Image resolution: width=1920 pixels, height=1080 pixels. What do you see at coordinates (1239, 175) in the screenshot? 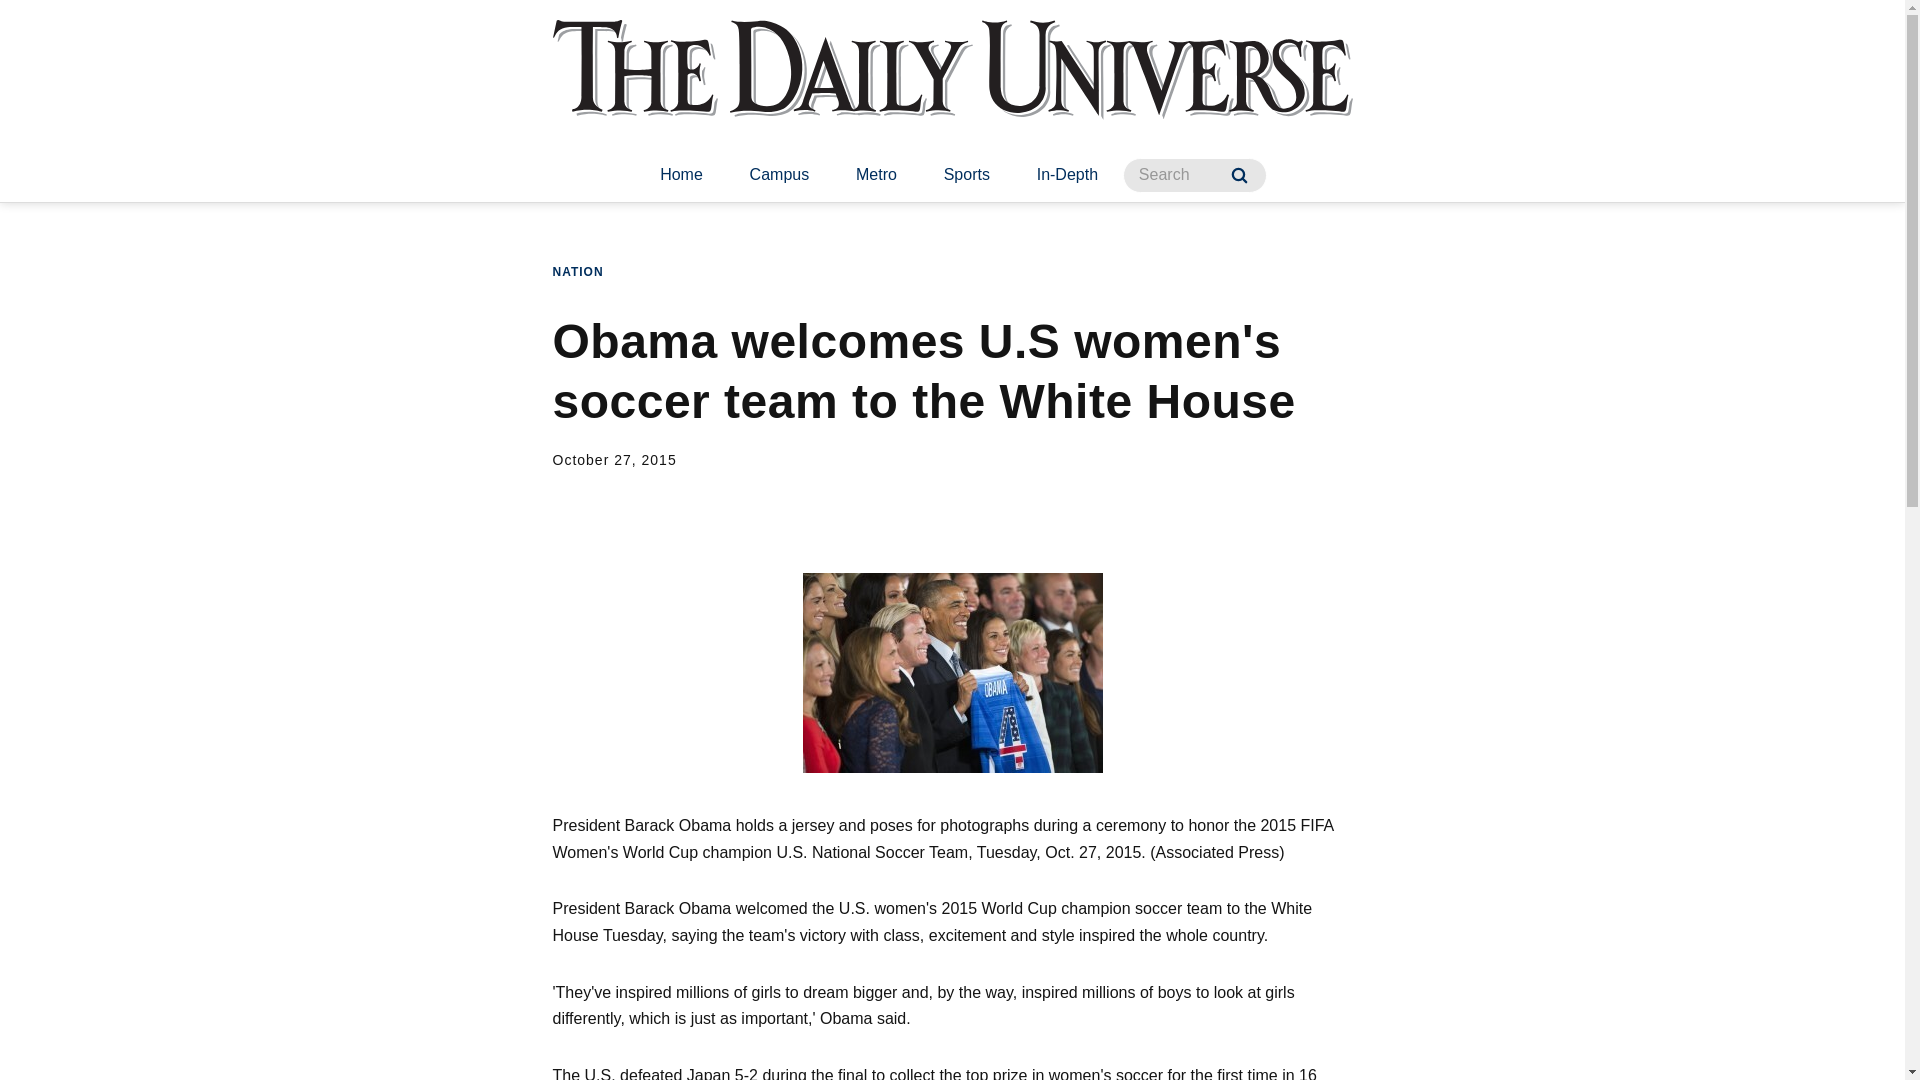
I see `Search` at bounding box center [1239, 175].